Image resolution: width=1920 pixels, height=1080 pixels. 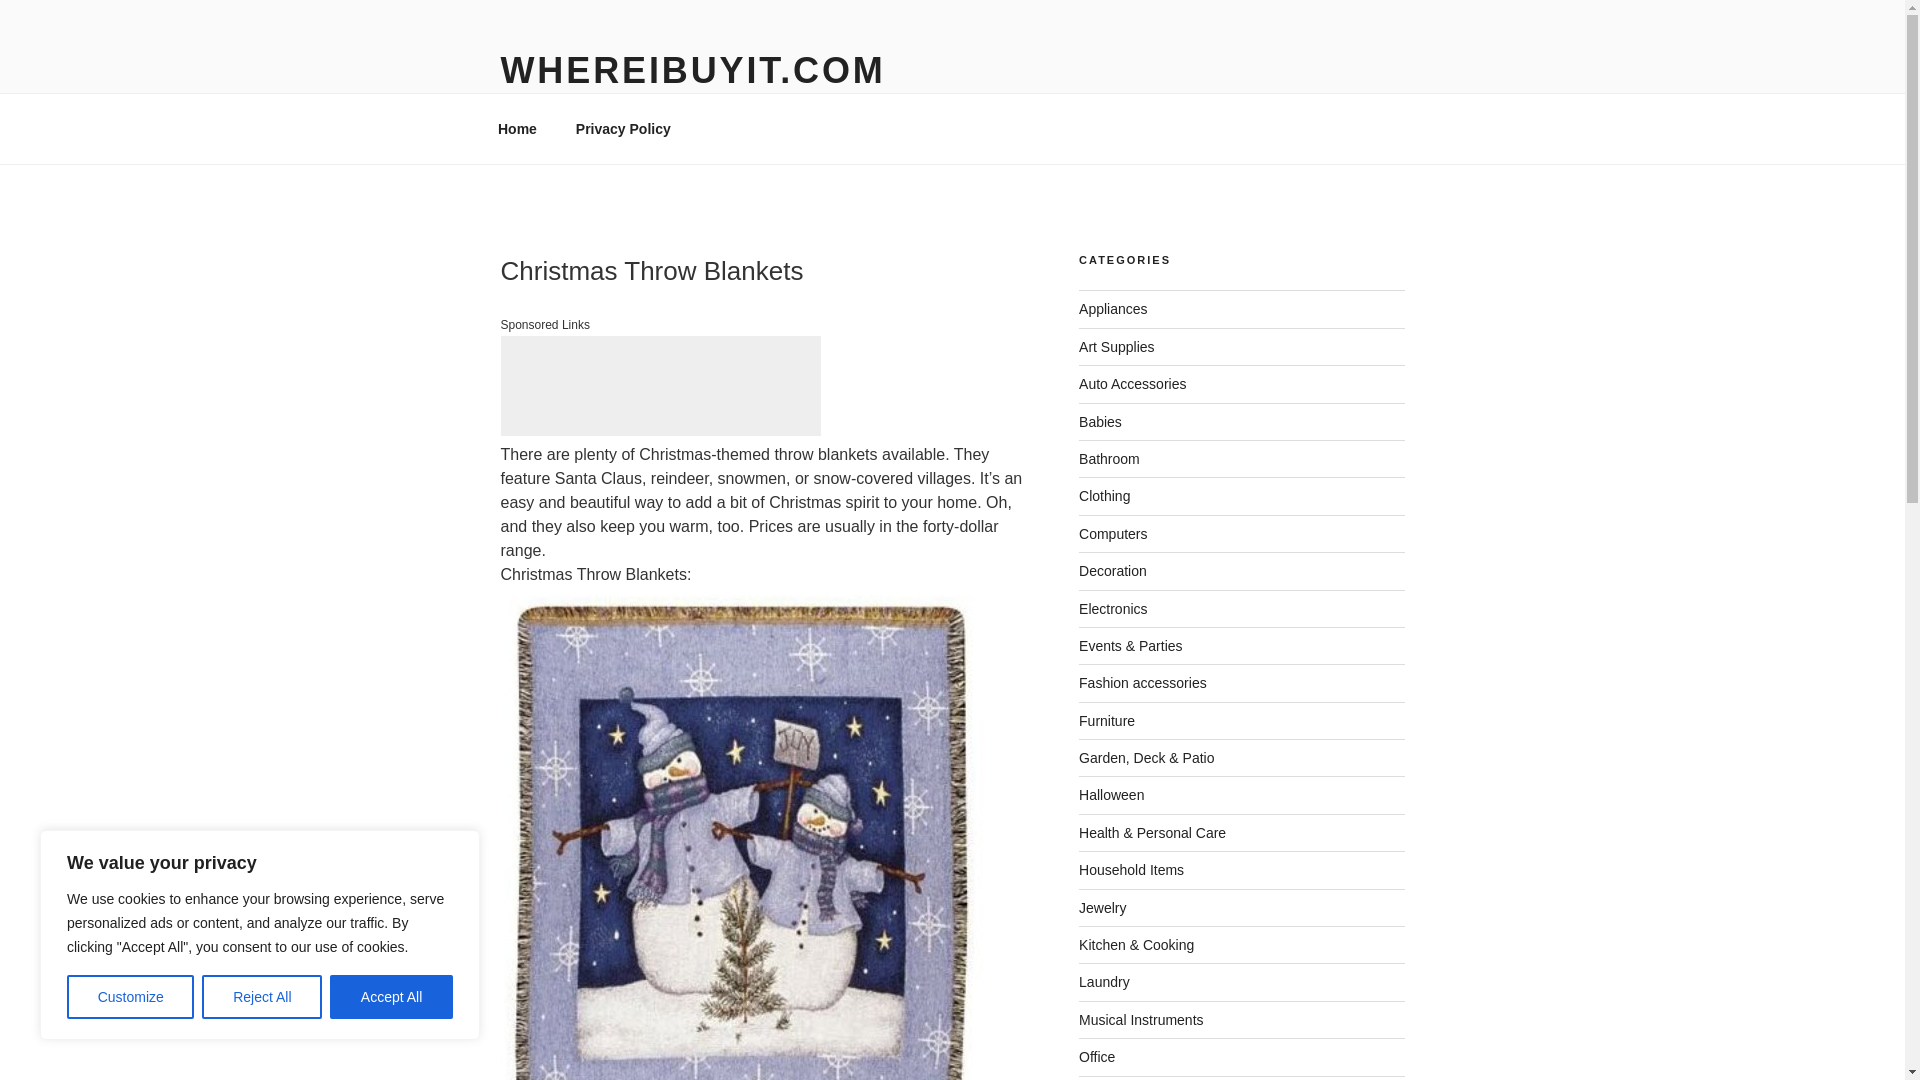 What do you see at coordinates (1116, 347) in the screenshot?
I see `Art Supplies` at bounding box center [1116, 347].